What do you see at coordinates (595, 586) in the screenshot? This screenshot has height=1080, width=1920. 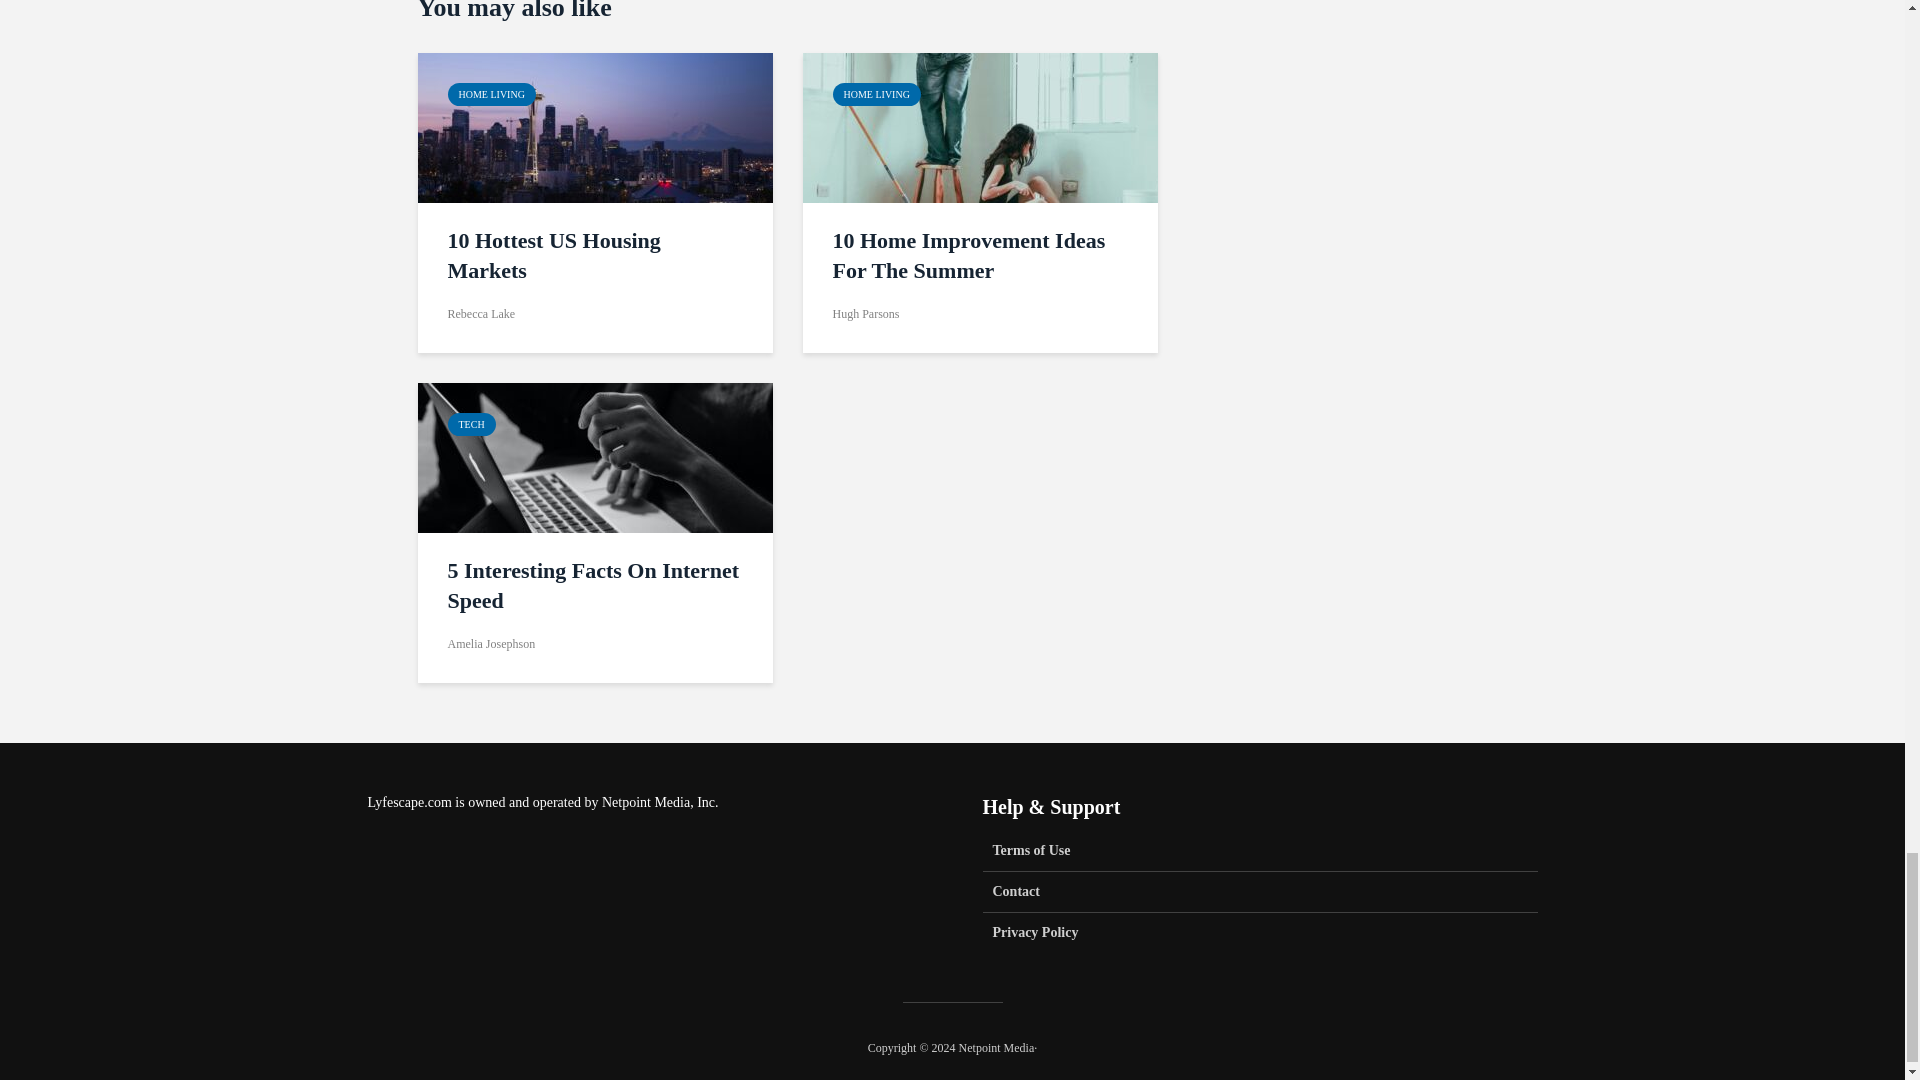 I see `5 Interesting Facts On Internet Speed` at bounding box center [595, 586].